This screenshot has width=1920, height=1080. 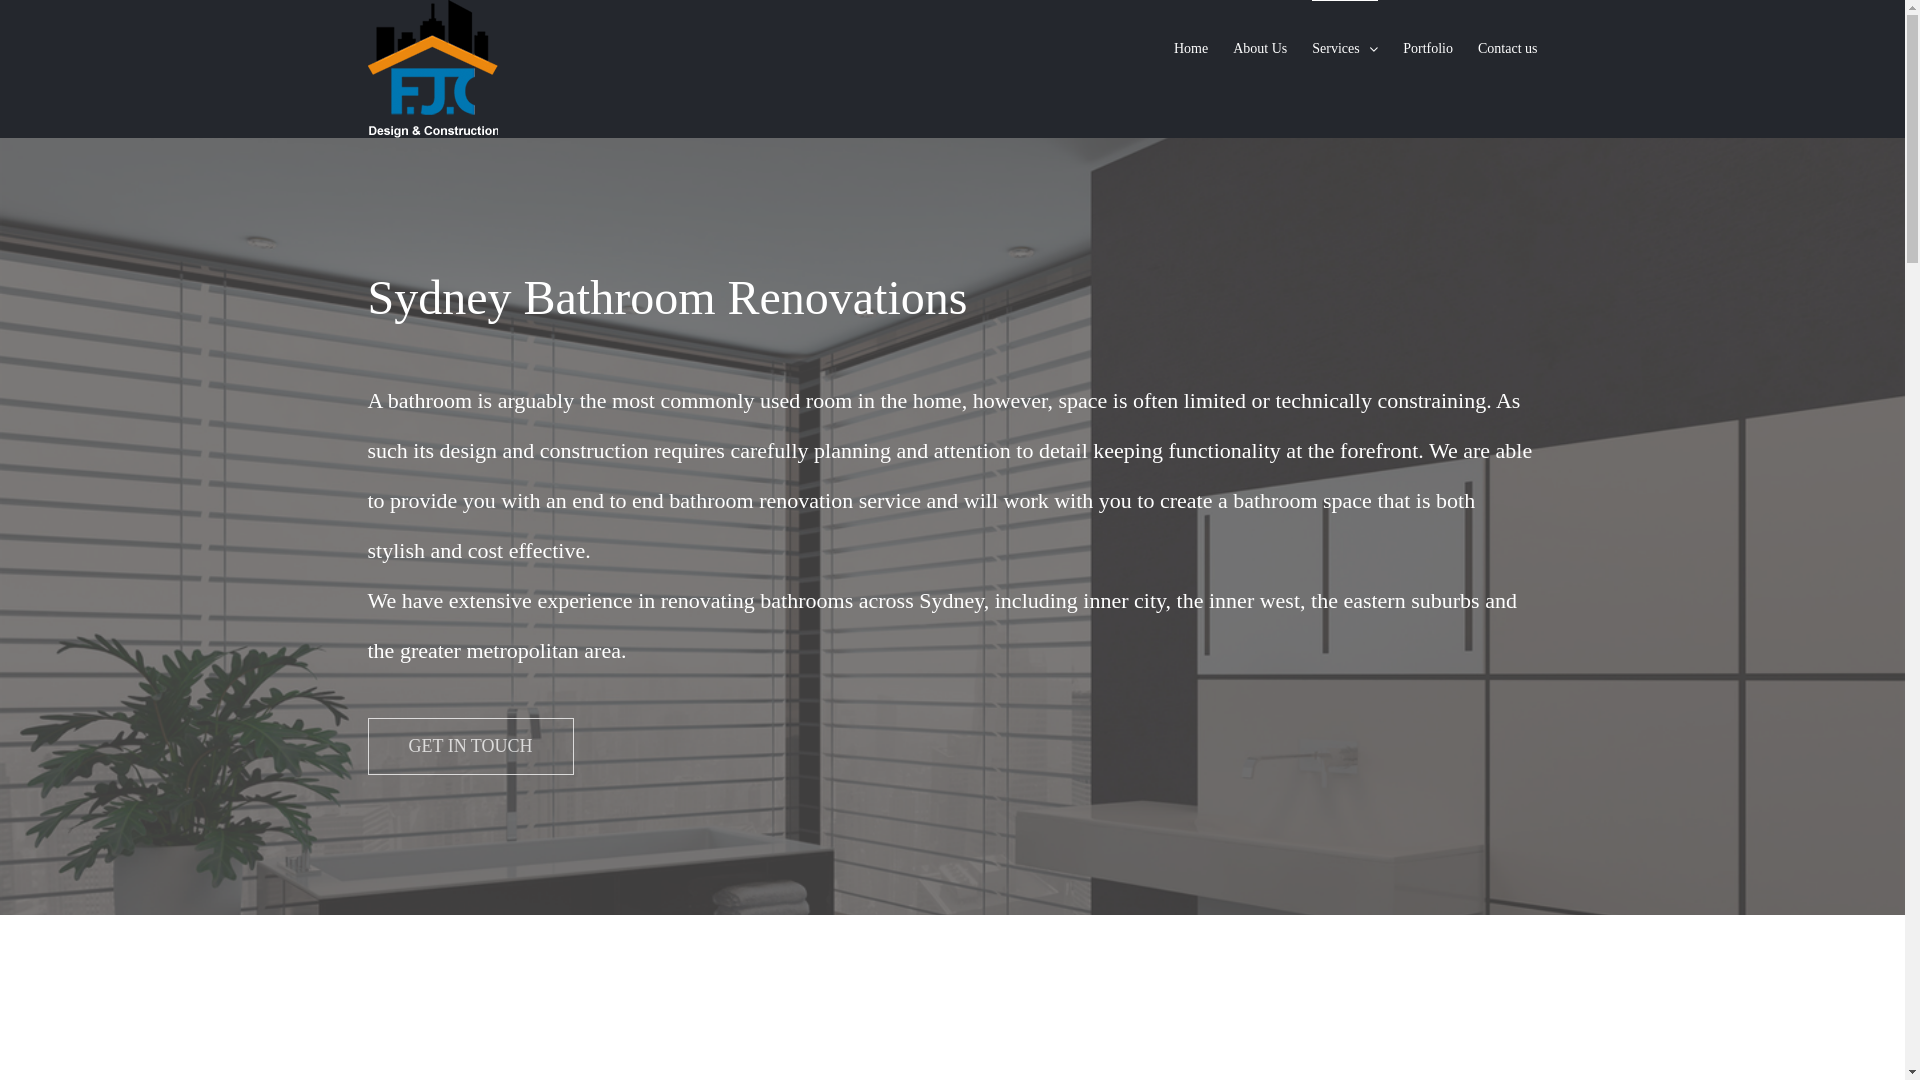 I want to click on GET IN TOUCH, so click(x=471, y=746).